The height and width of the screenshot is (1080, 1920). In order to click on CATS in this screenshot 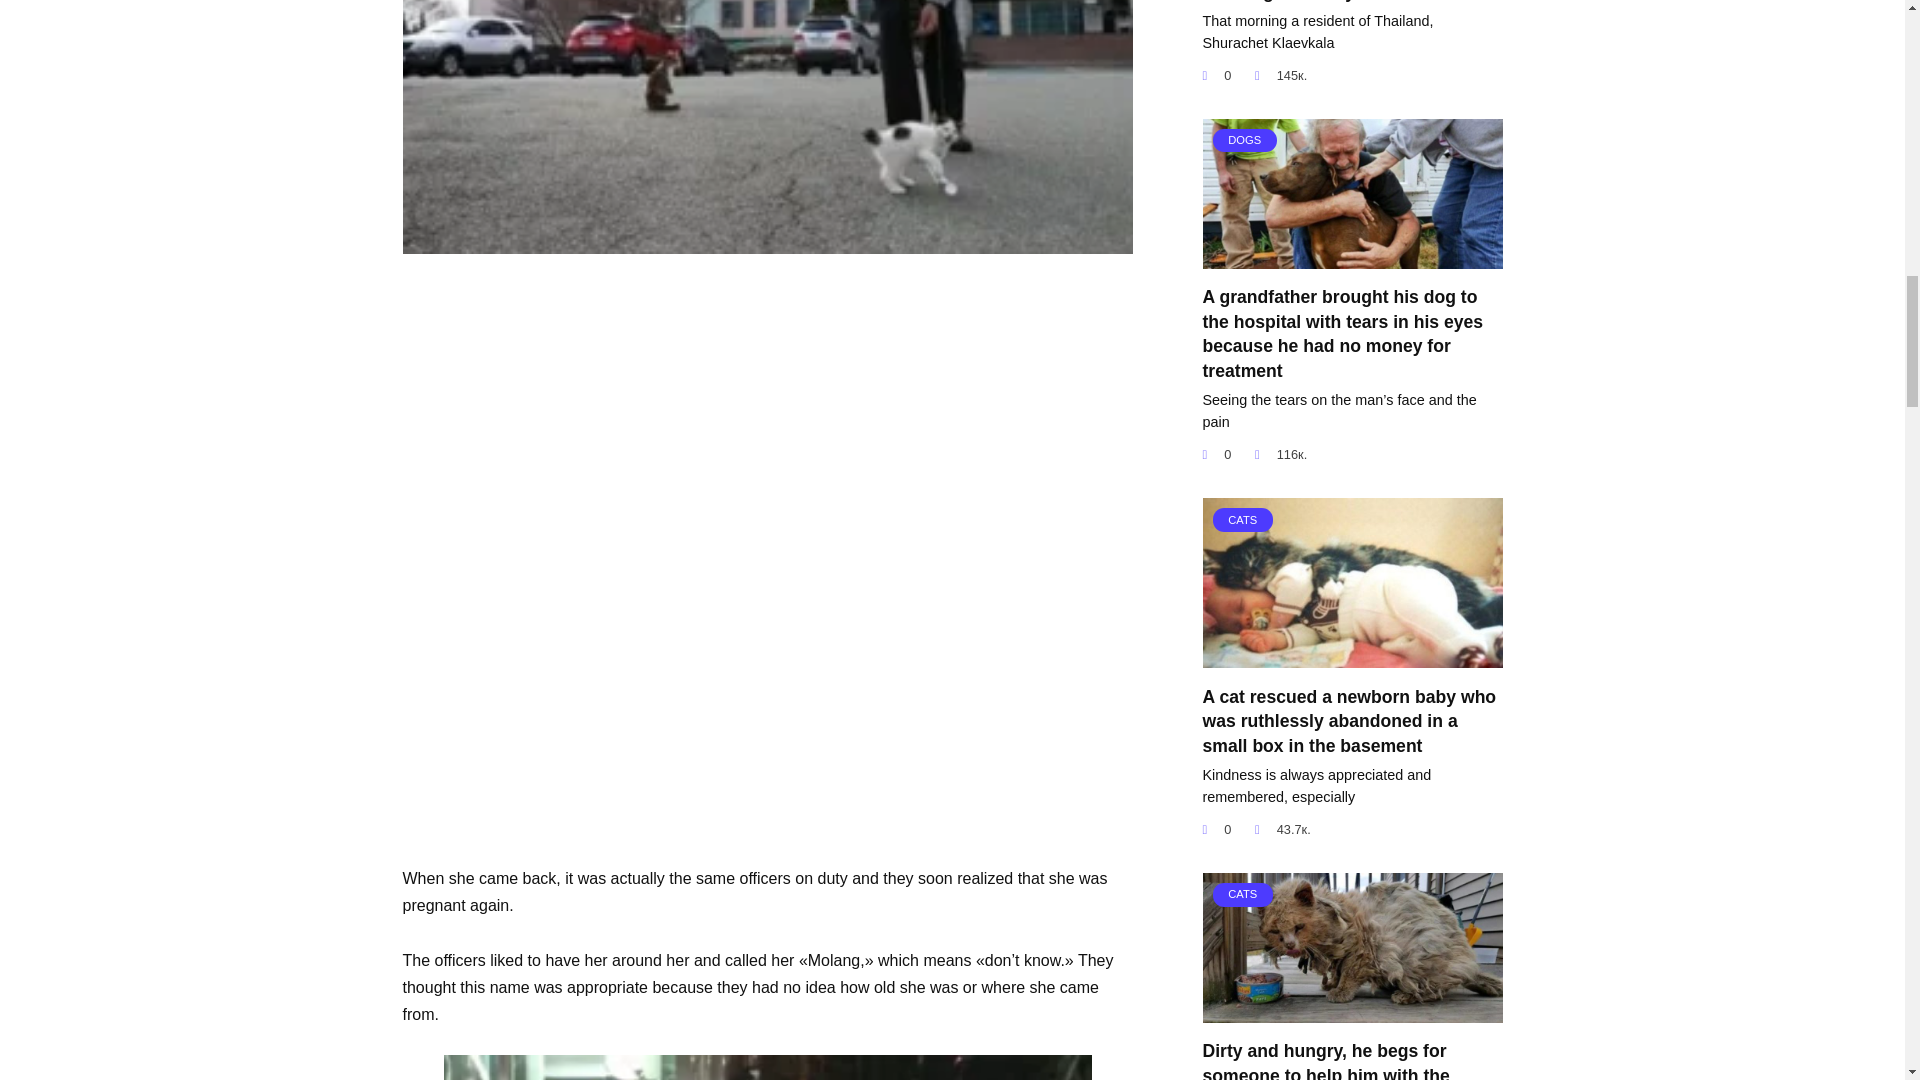, I will do `click(1351, 655)`.